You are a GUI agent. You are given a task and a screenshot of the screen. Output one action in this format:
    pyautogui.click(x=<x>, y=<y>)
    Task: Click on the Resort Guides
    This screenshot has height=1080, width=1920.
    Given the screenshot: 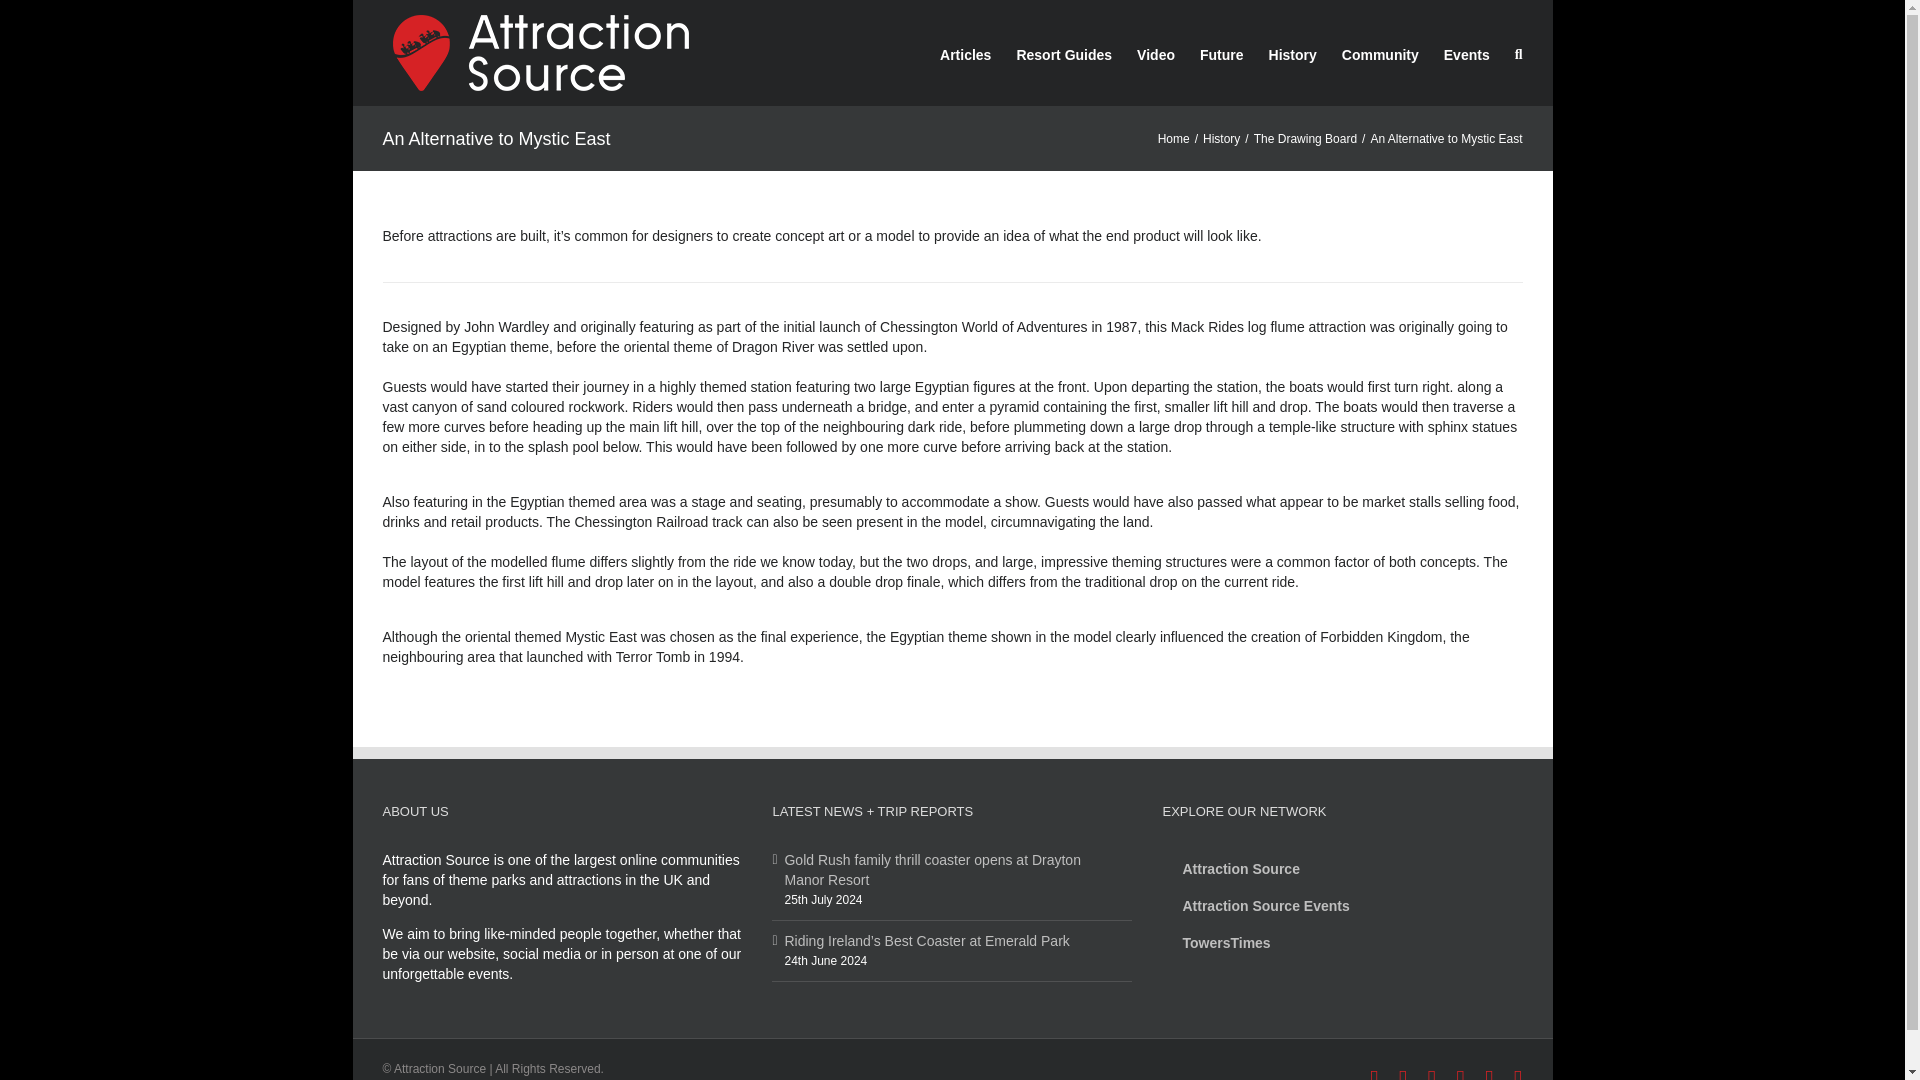 What is the action you would take?
    pyautogui.click(x=1063, y=52)
    